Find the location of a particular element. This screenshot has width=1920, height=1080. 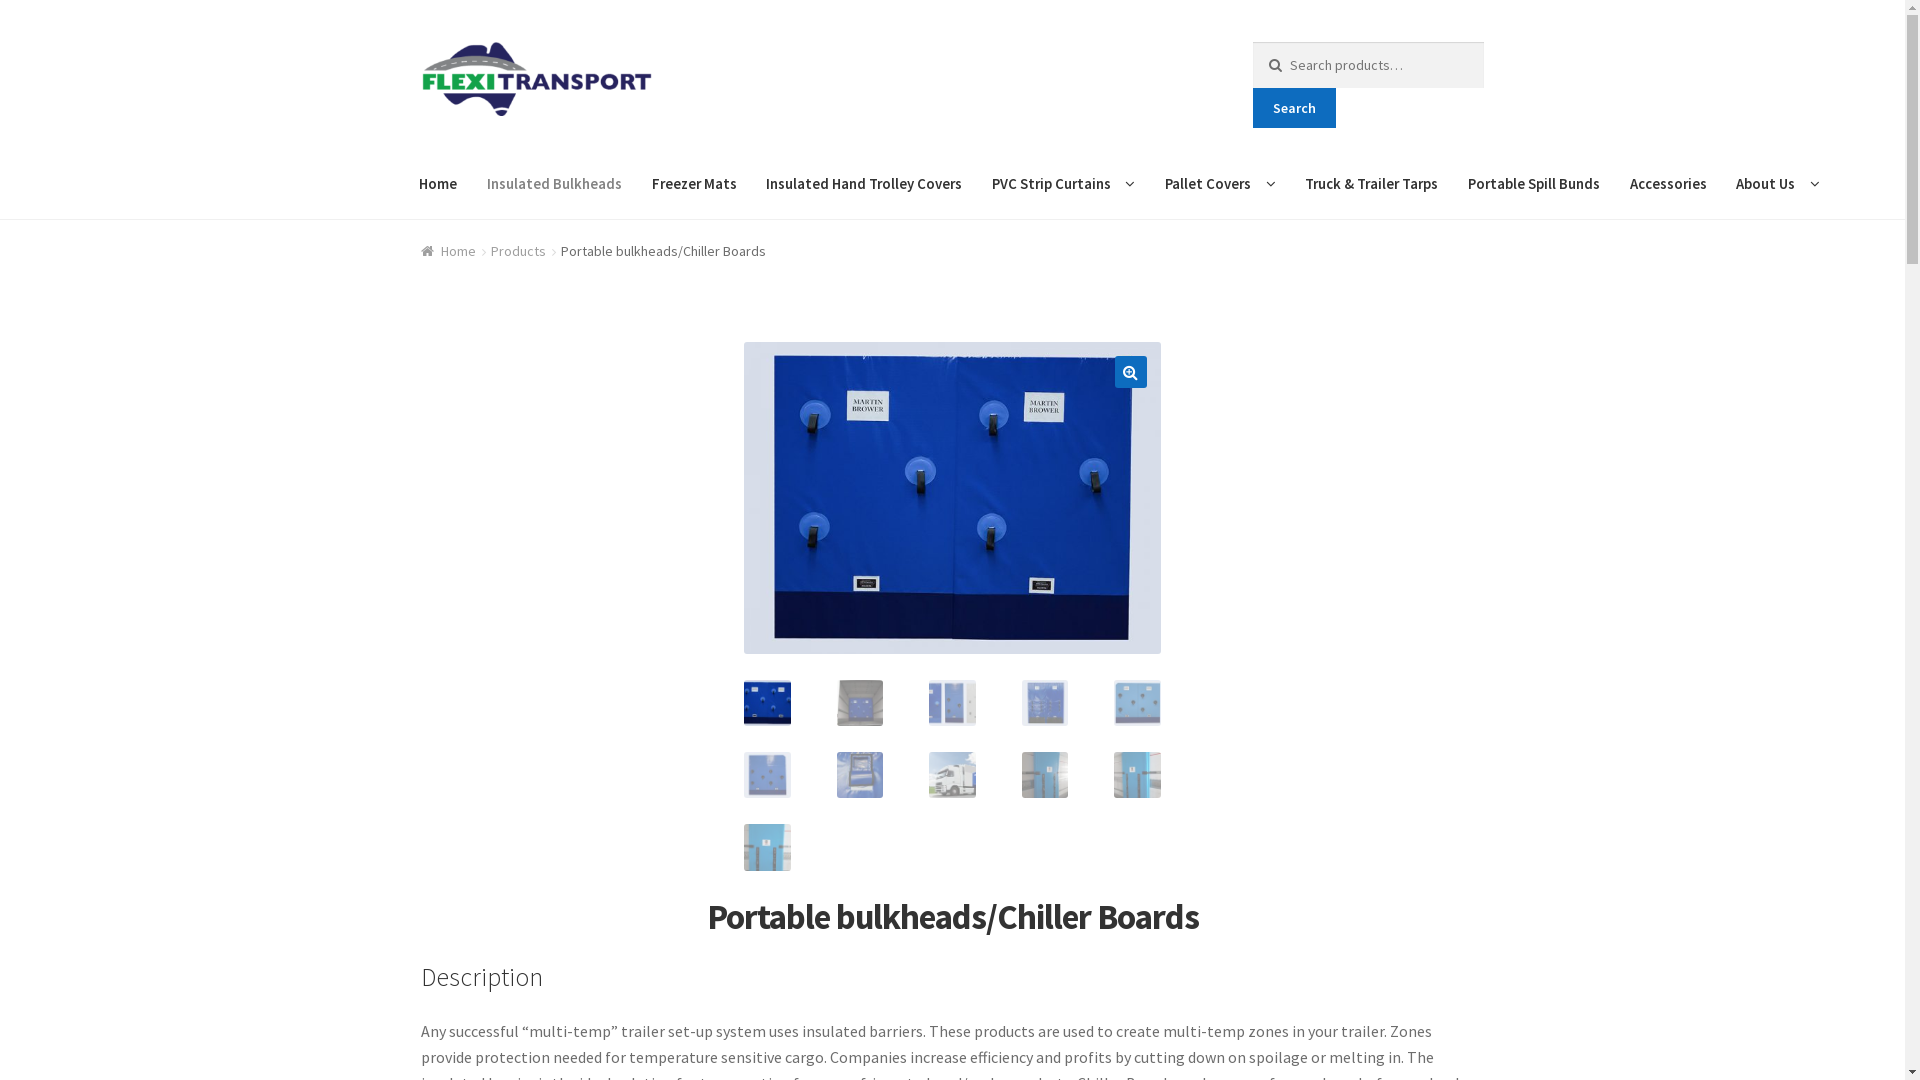

Skip to navigation is located at coordinates (420, 42).